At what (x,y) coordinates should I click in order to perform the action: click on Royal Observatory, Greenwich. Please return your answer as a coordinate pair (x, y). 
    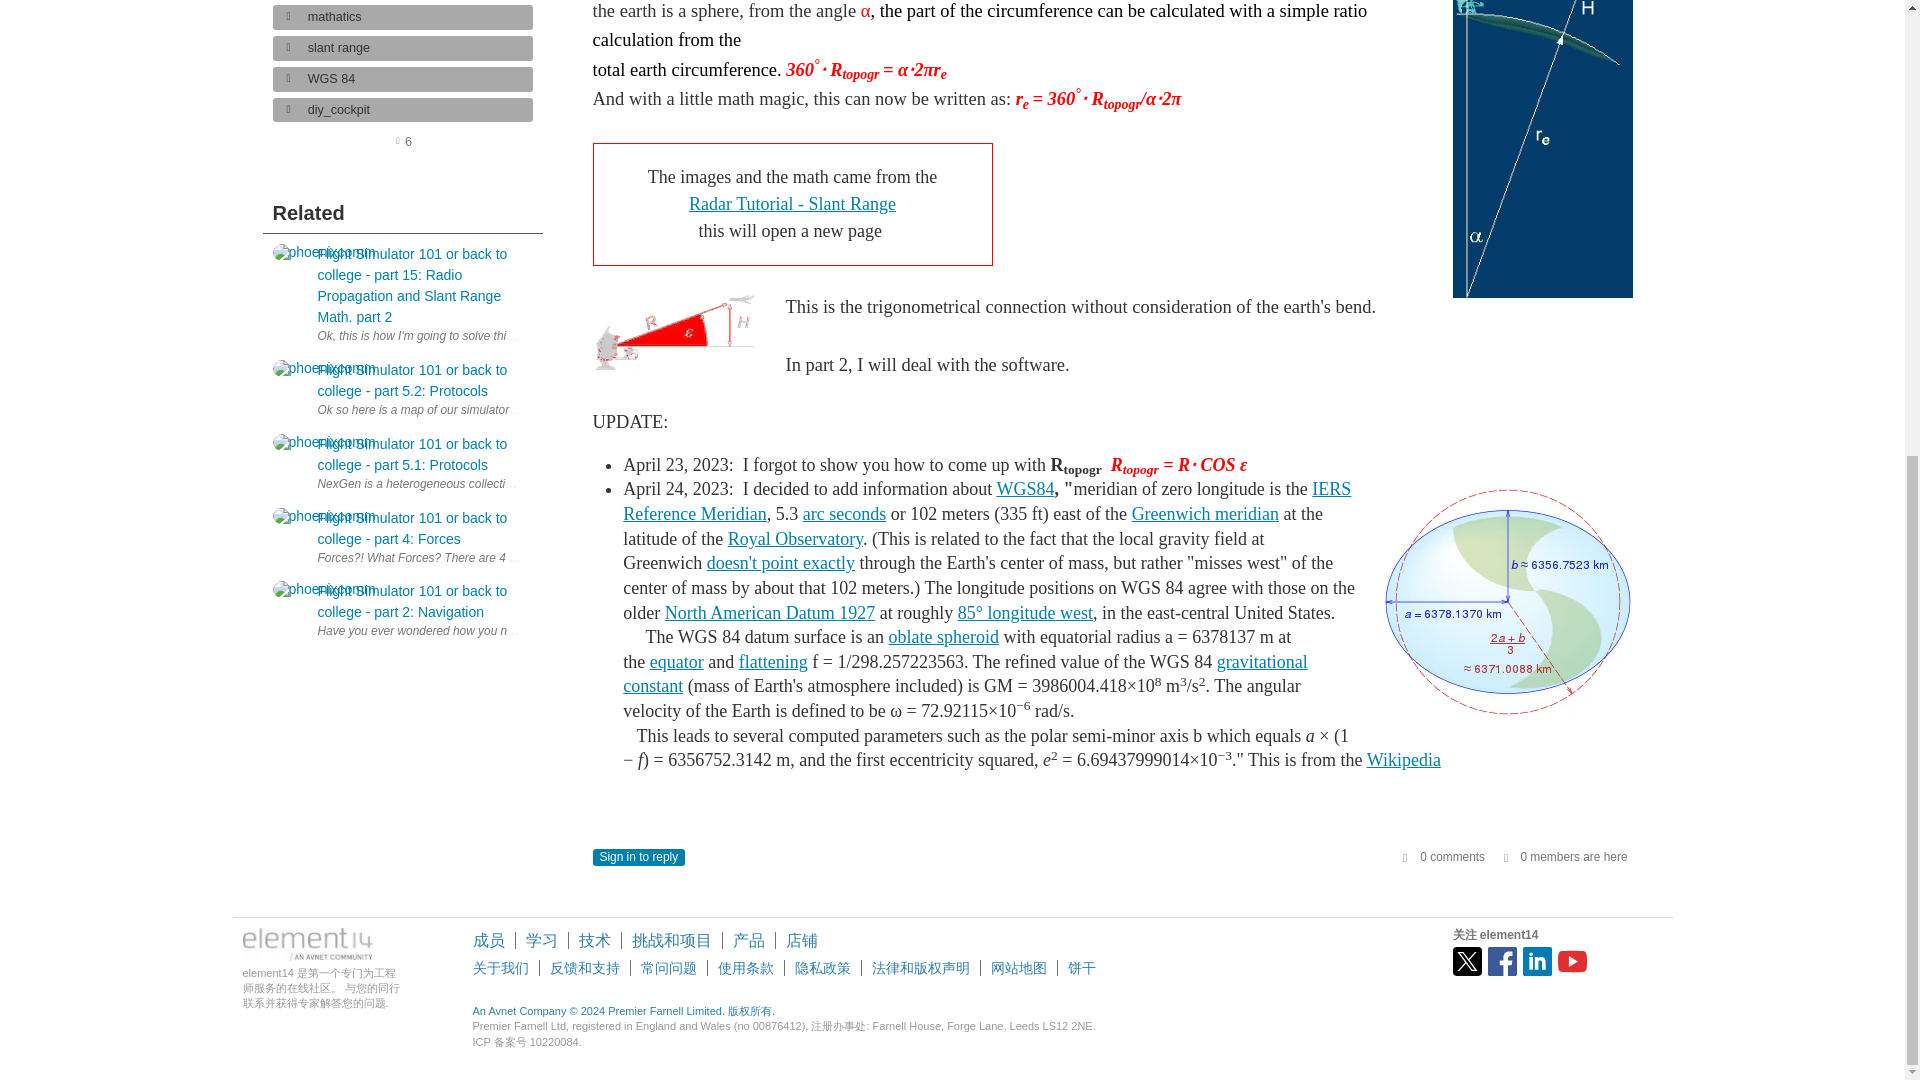
    Looking at the image, I should click on (794, 538).